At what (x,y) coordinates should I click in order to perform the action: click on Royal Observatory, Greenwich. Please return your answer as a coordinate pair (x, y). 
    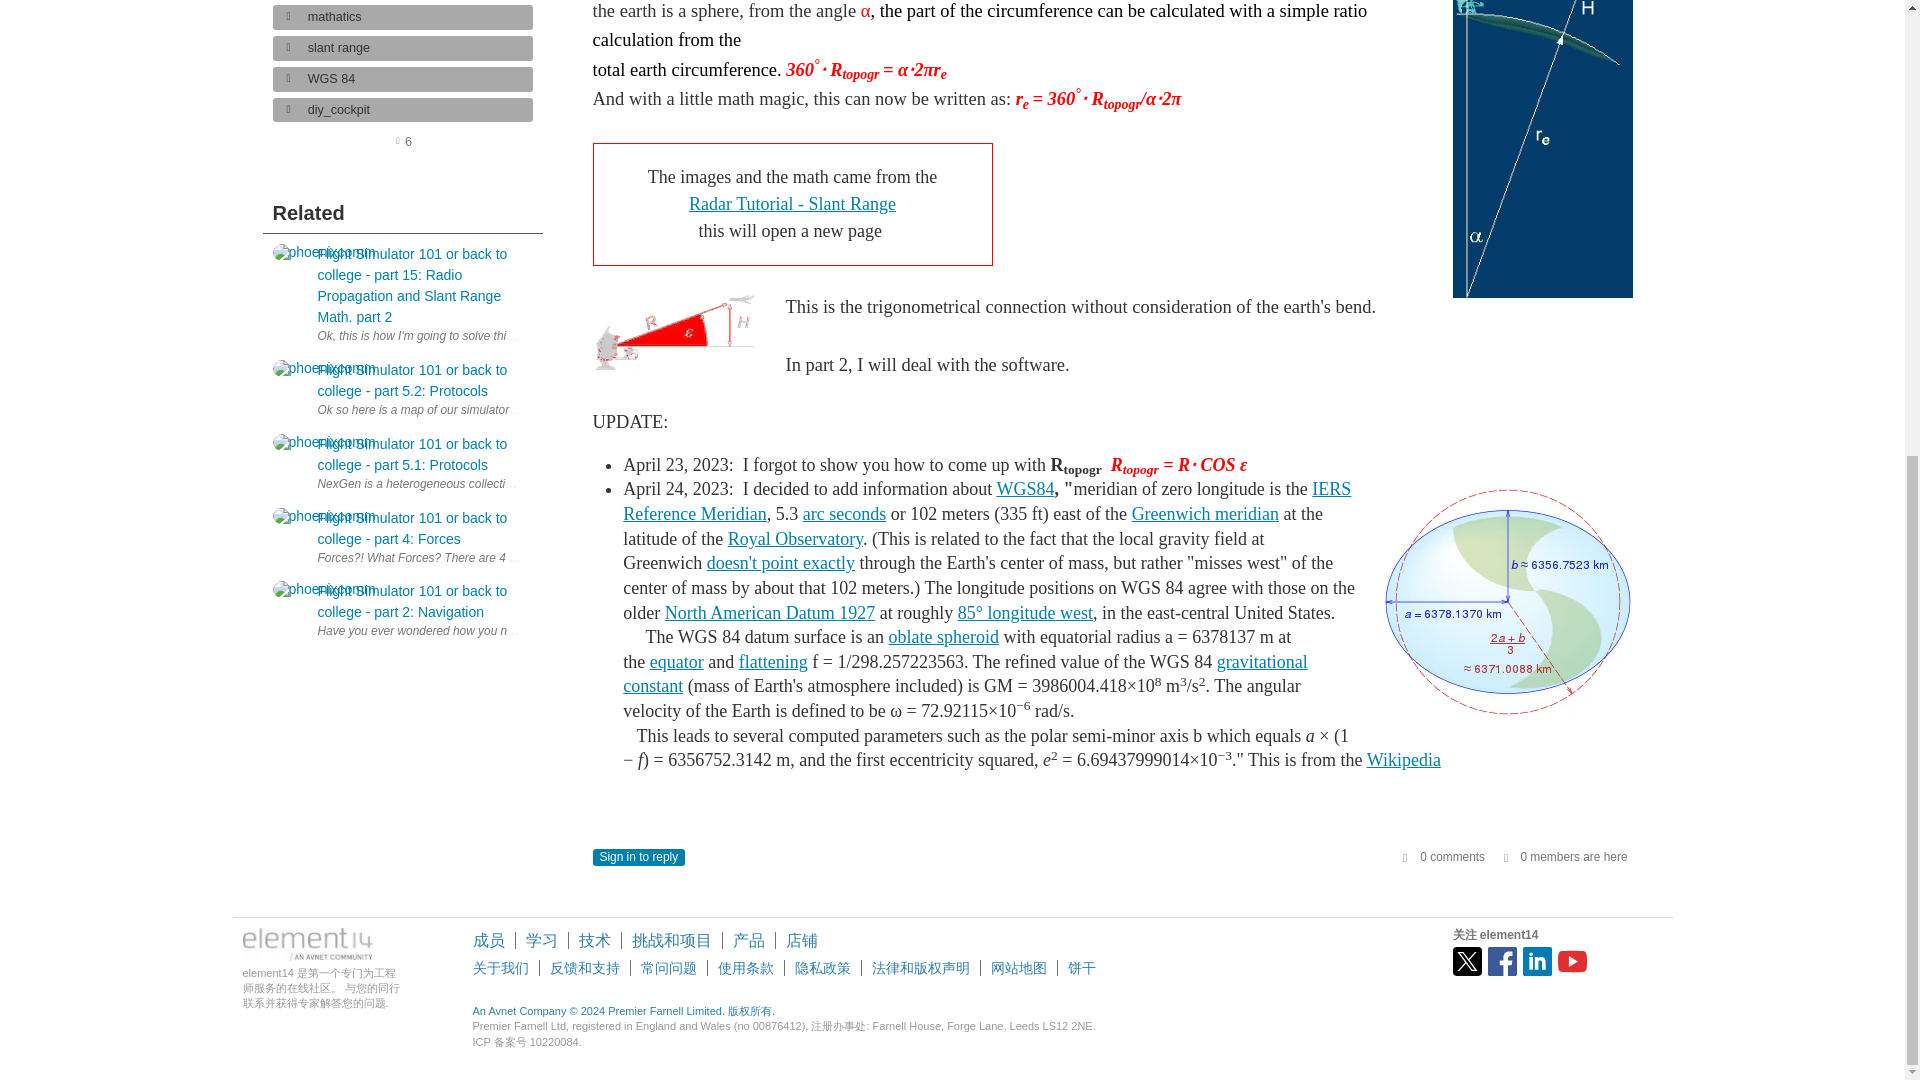
    Looking at the image, I should click on (794, 538).